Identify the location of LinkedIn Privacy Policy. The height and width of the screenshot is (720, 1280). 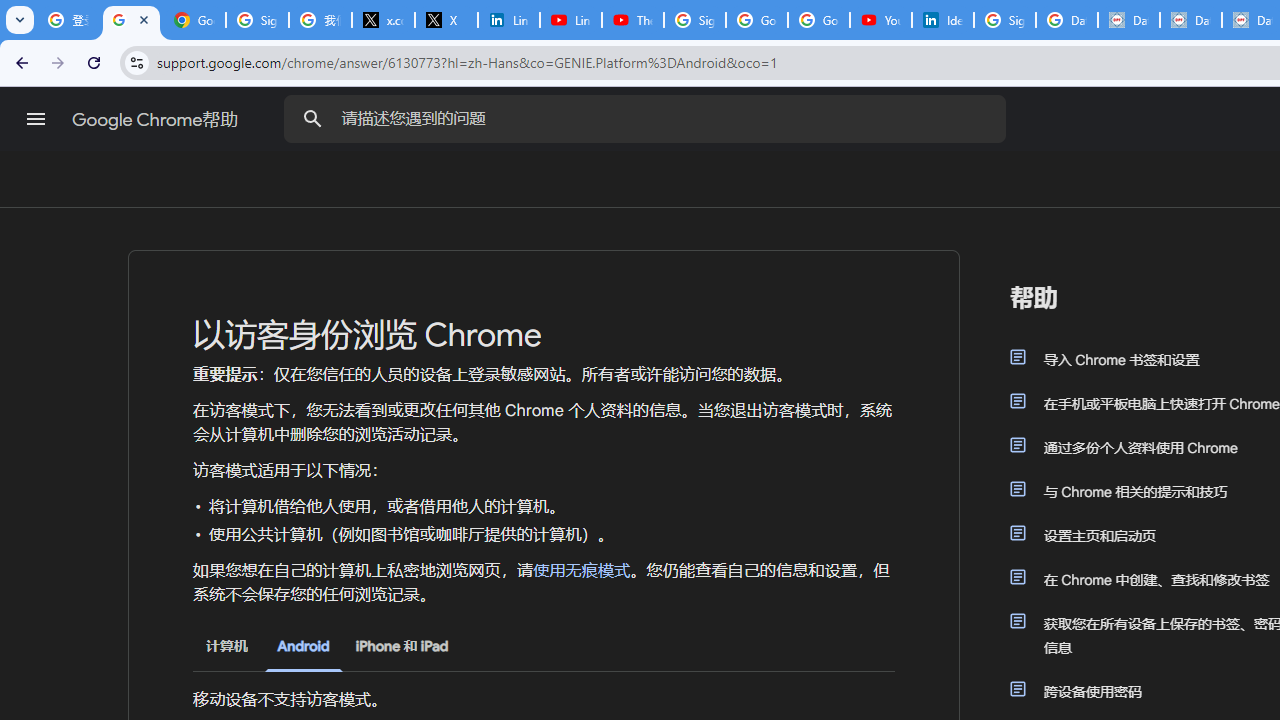
(508, 20).